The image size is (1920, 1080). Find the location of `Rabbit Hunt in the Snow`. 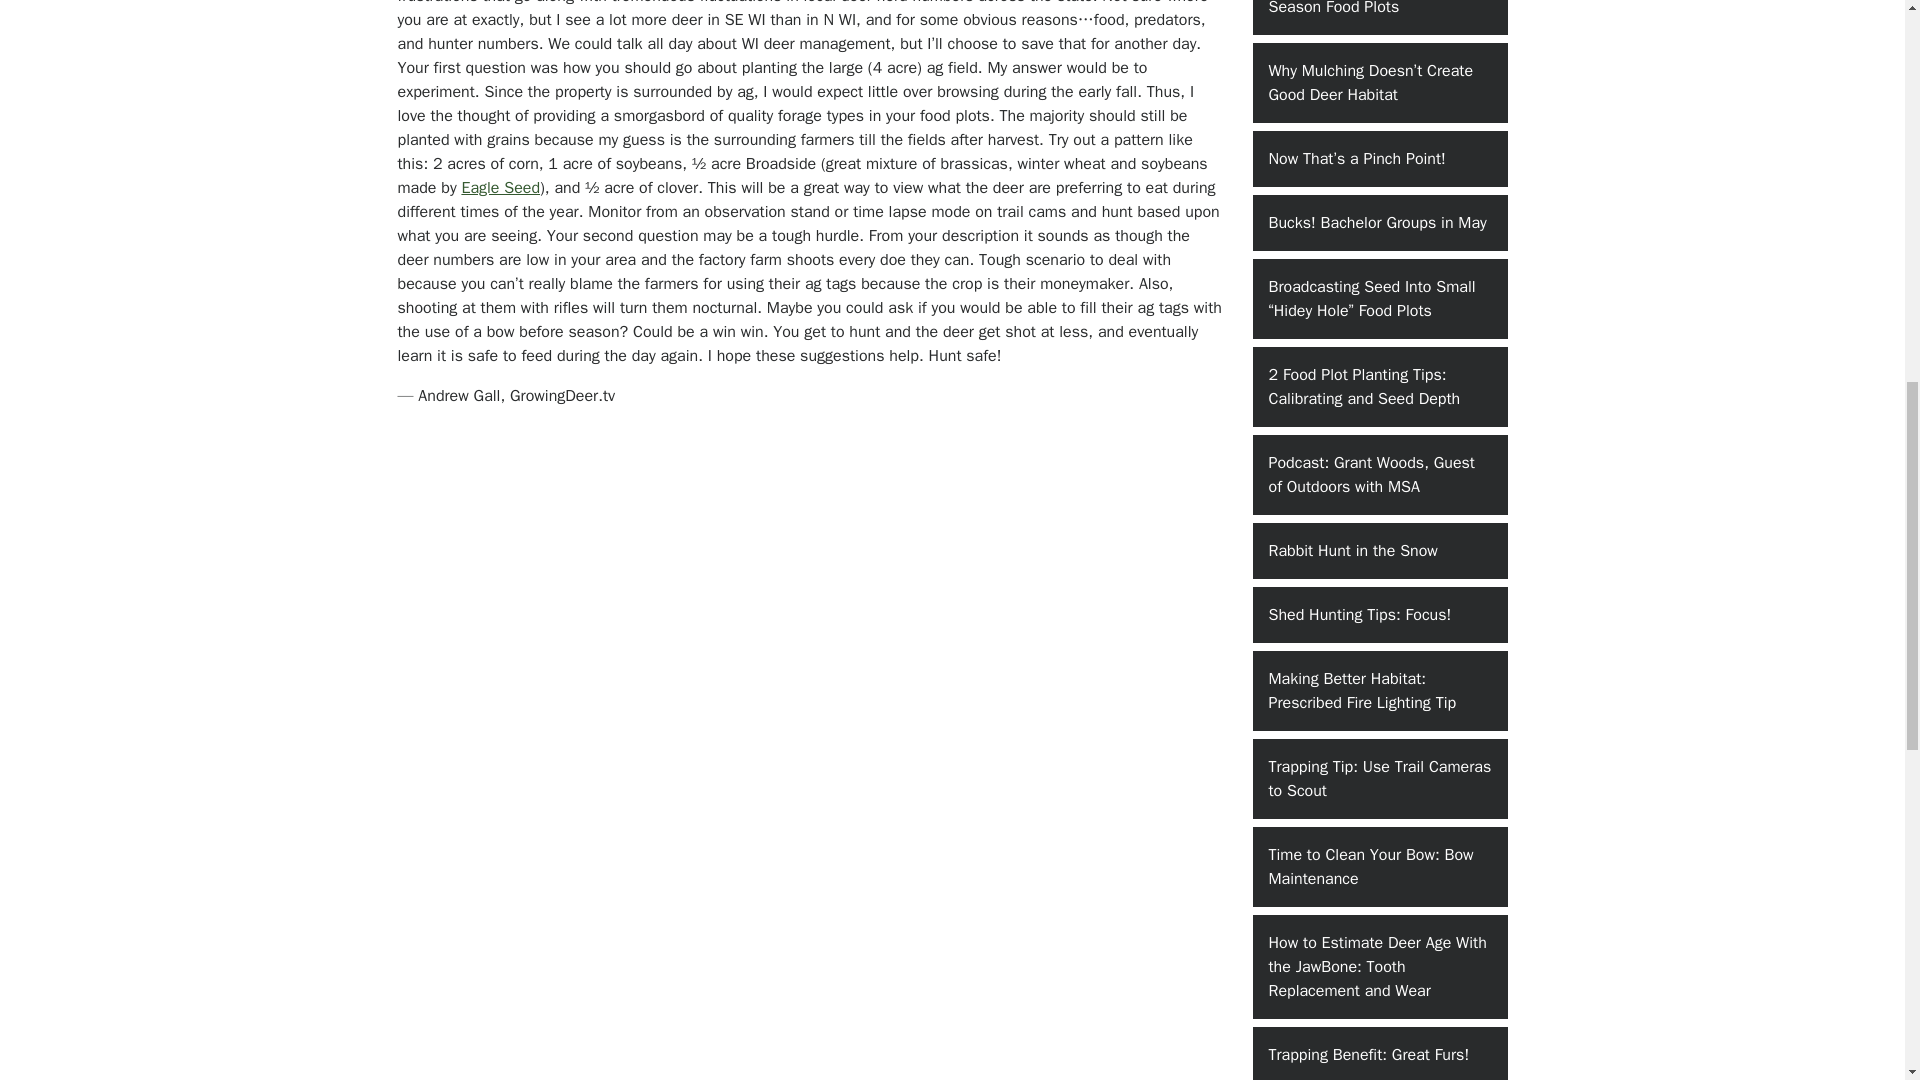

Rabbit Hunt in the Snow is located at coordinates (1379, 550).